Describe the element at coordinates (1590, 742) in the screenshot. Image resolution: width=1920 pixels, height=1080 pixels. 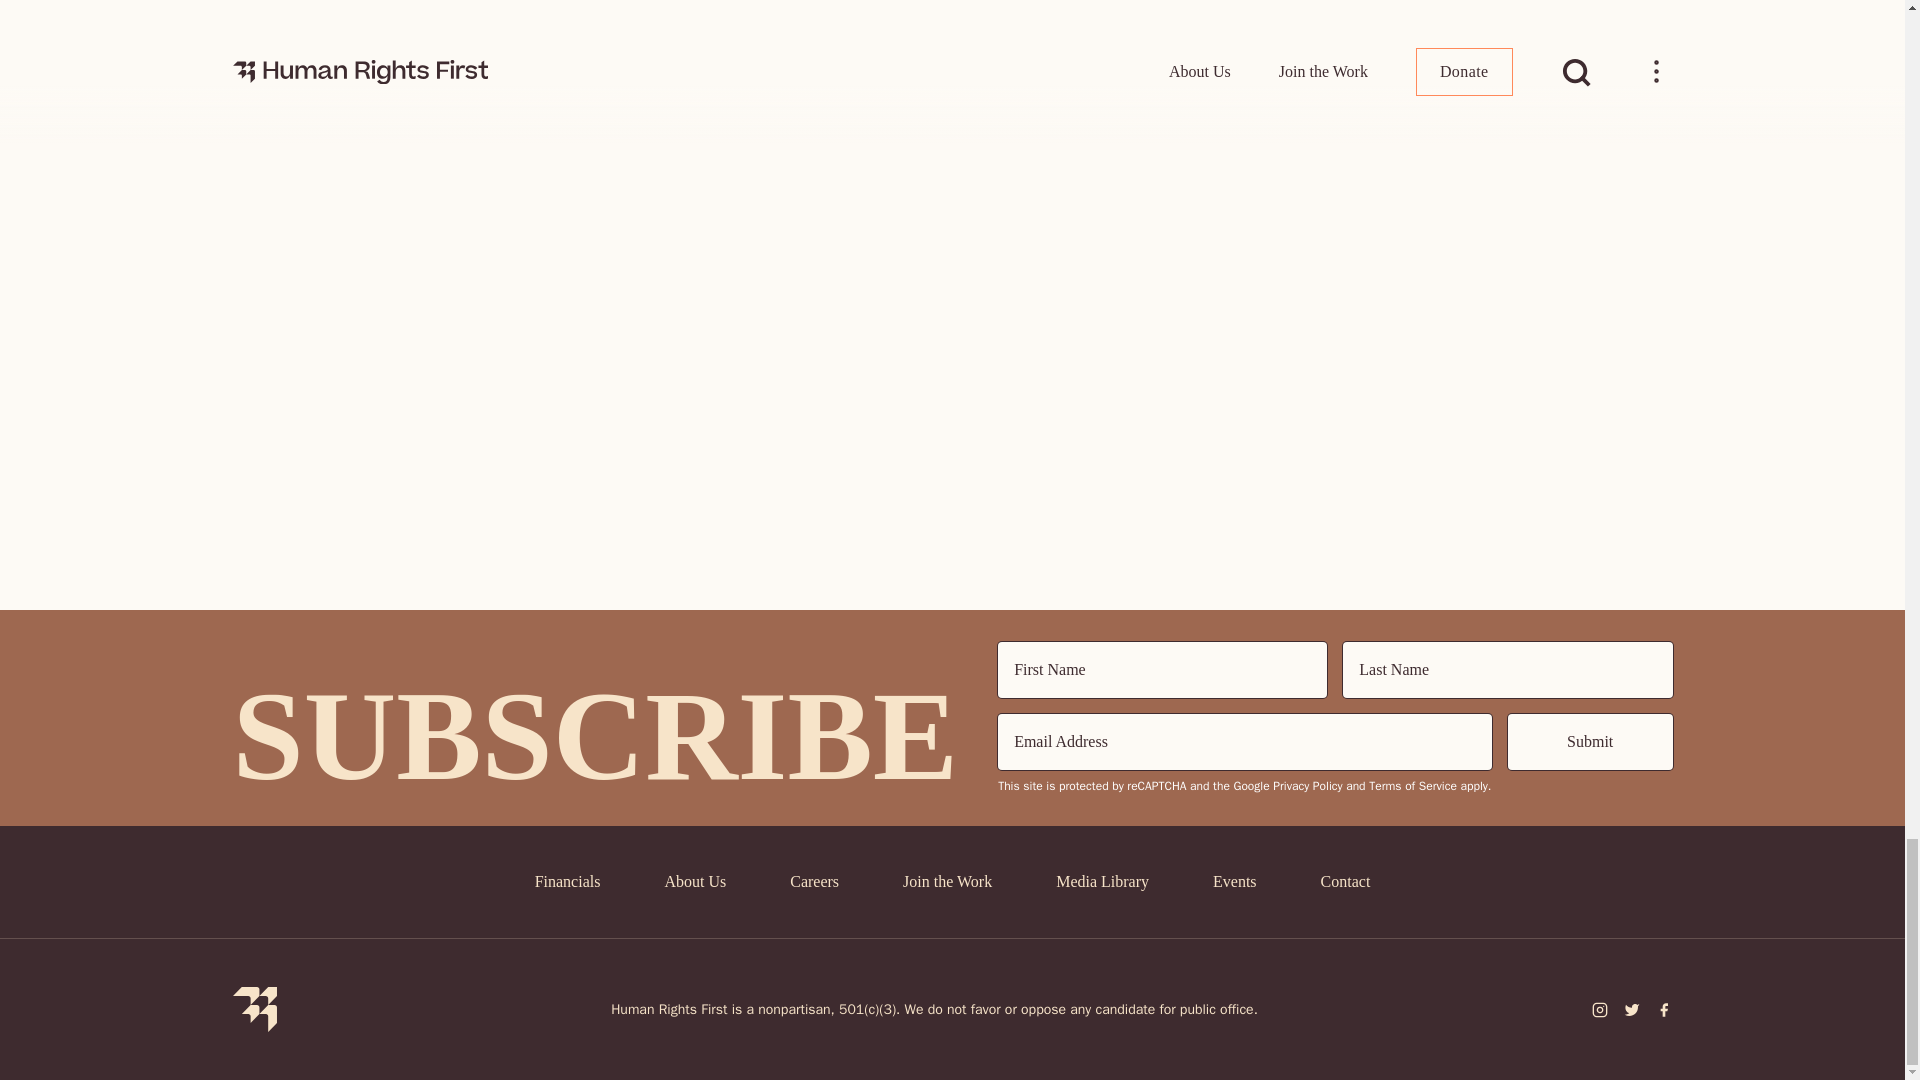
I see `Submit` at that location.